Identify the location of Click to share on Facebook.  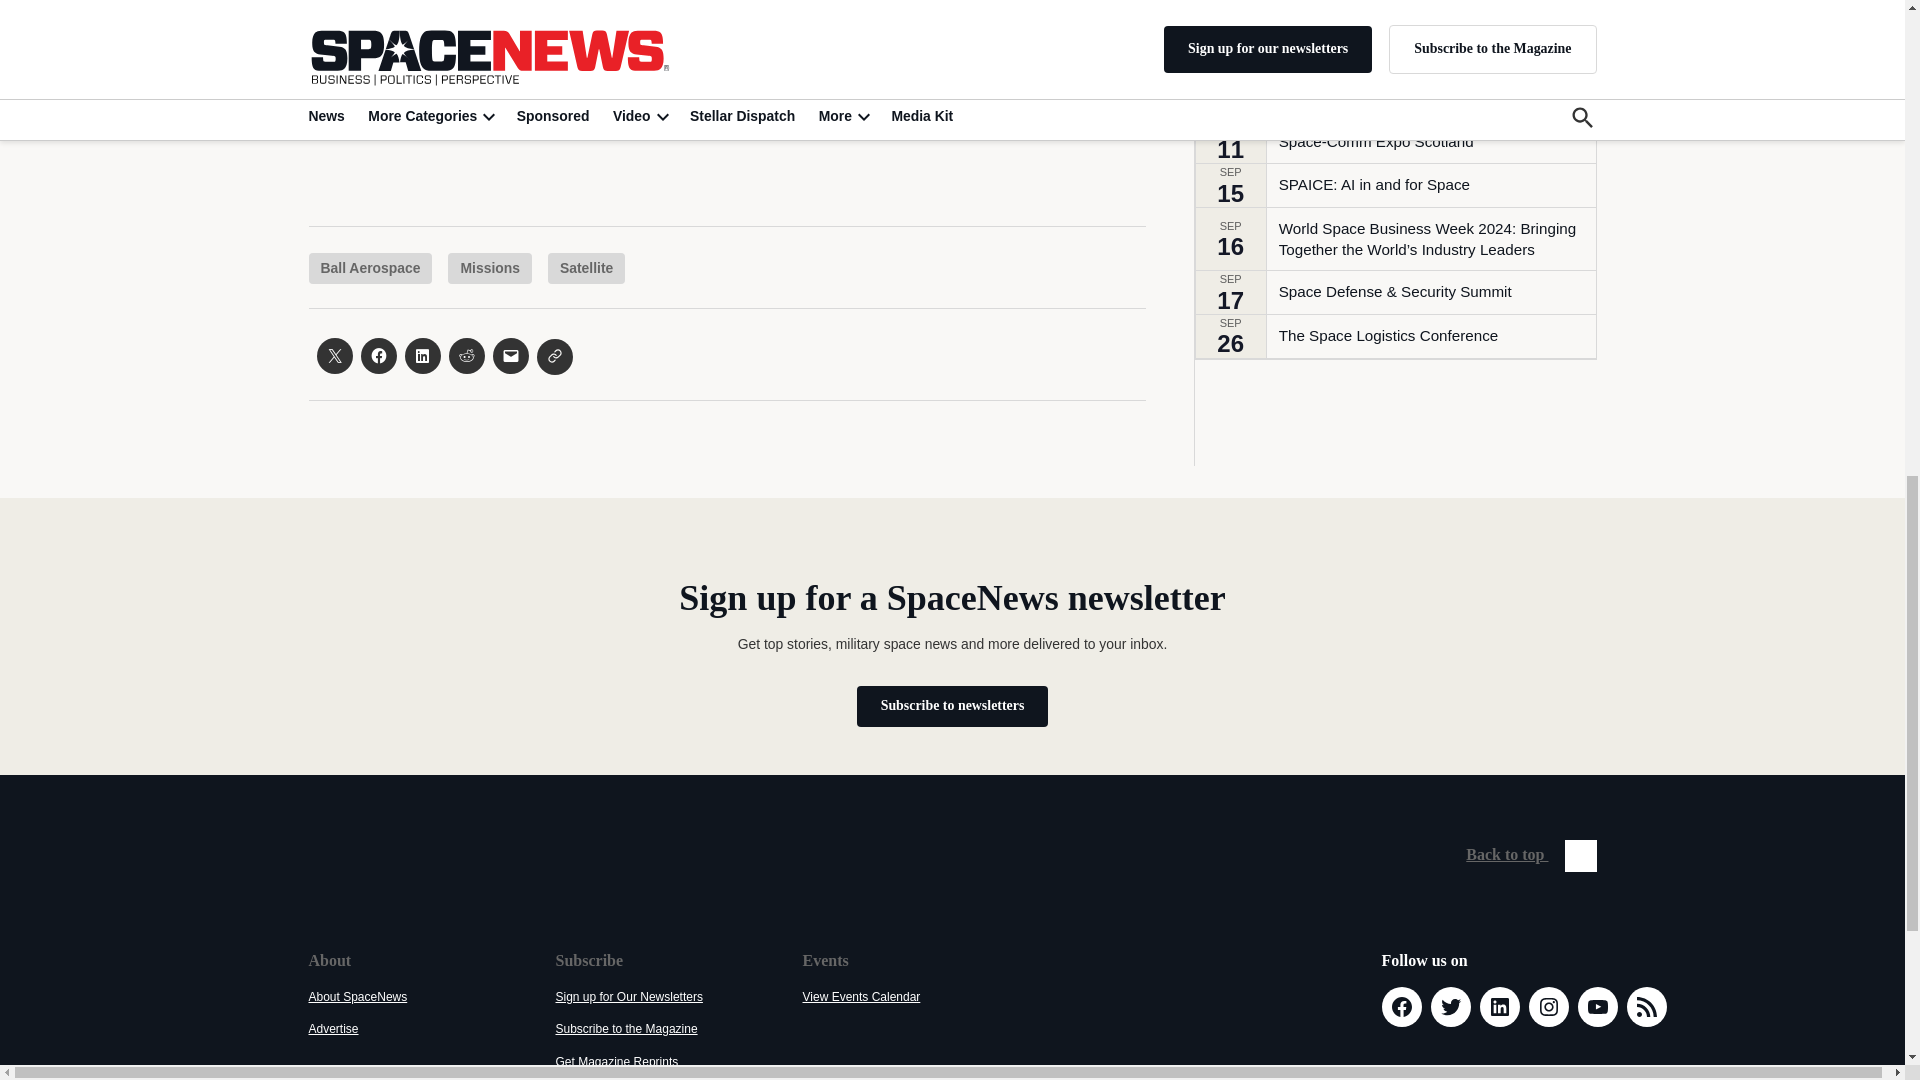
(378, 356).